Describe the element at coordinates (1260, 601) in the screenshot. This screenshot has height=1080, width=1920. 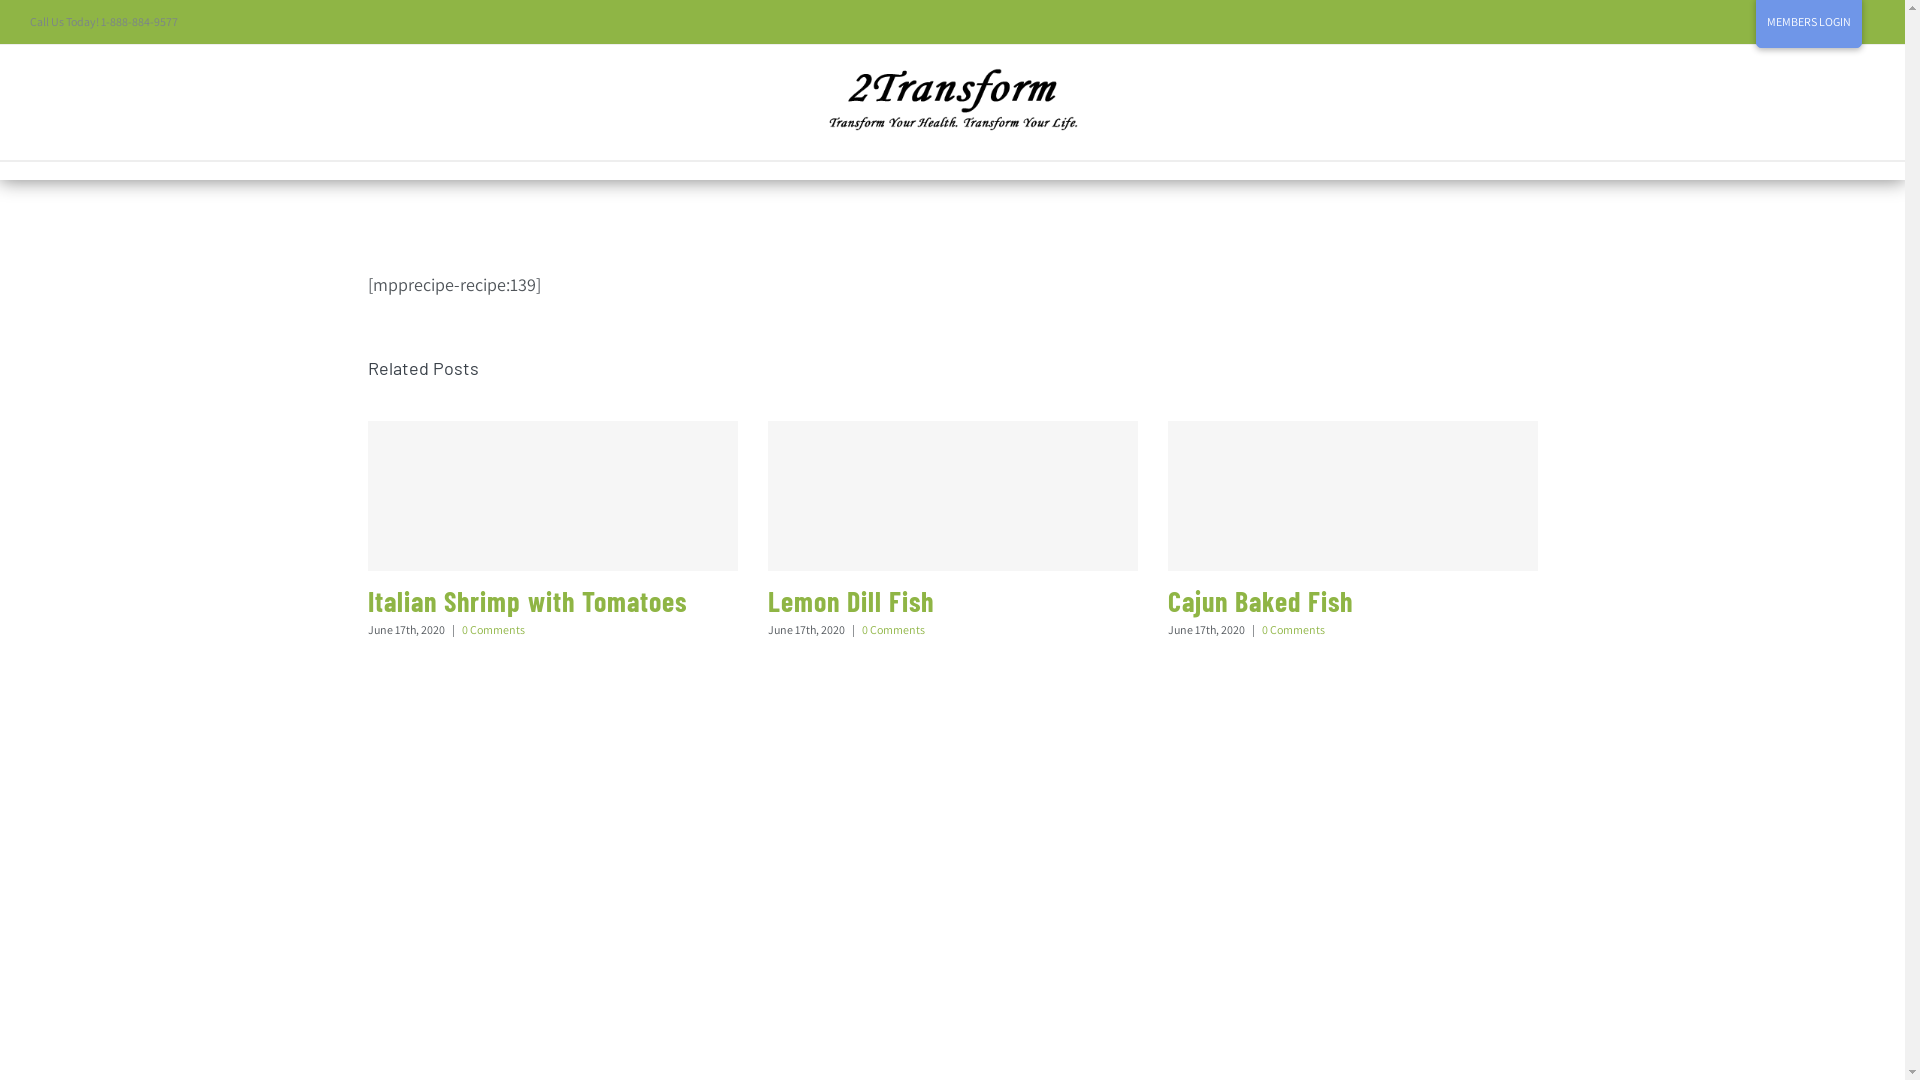
I see `Cajun Baked Fish` at that location.